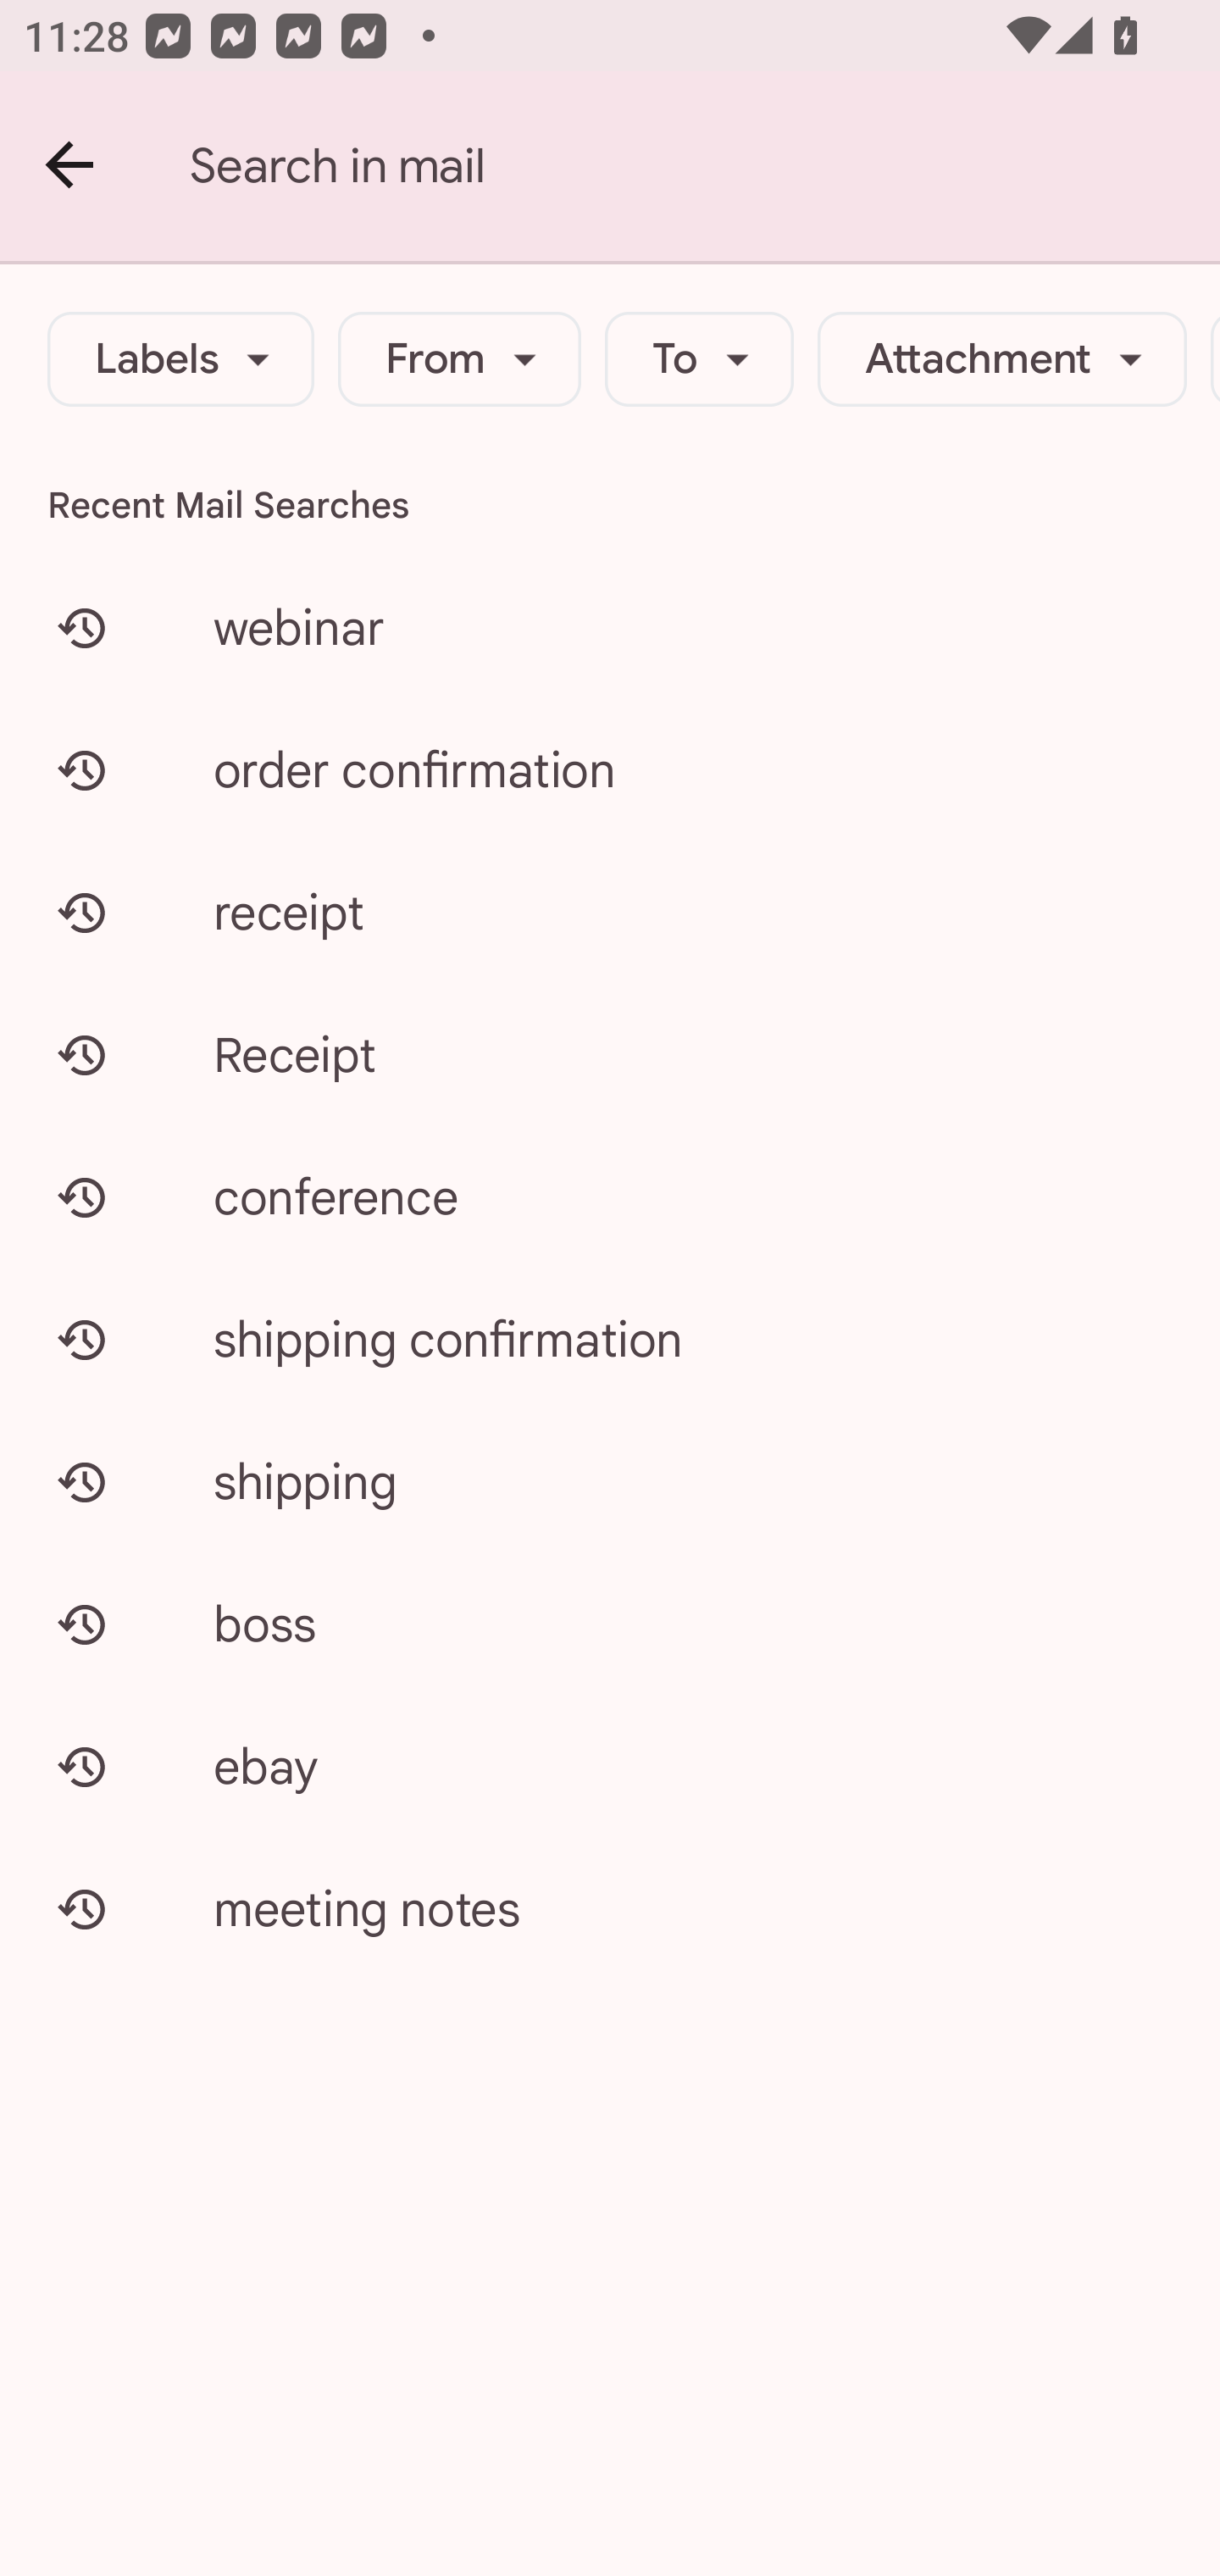 The height and width of the screenshot is (2576, 1220). I want to click on Search in mail, so click(705, 166).